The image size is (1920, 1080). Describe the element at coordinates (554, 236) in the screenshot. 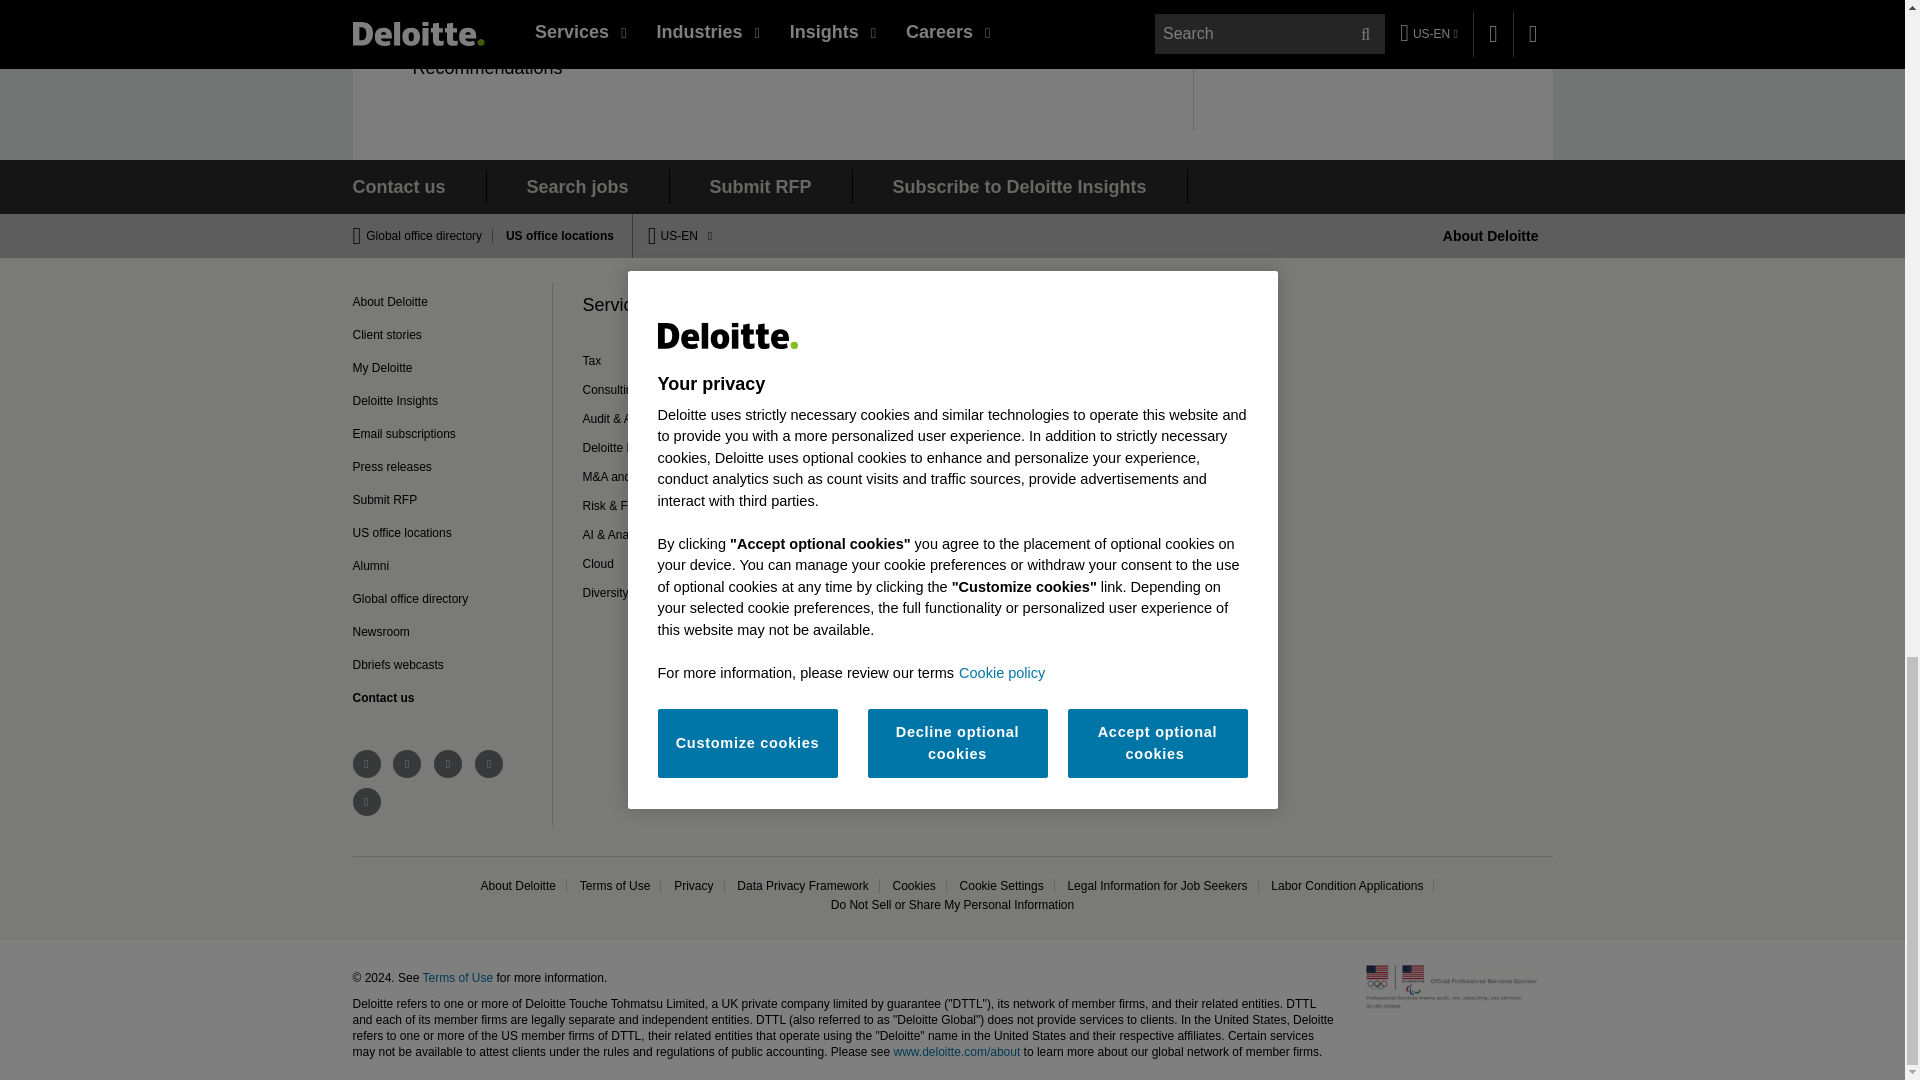

I see `US office locations` at that location.